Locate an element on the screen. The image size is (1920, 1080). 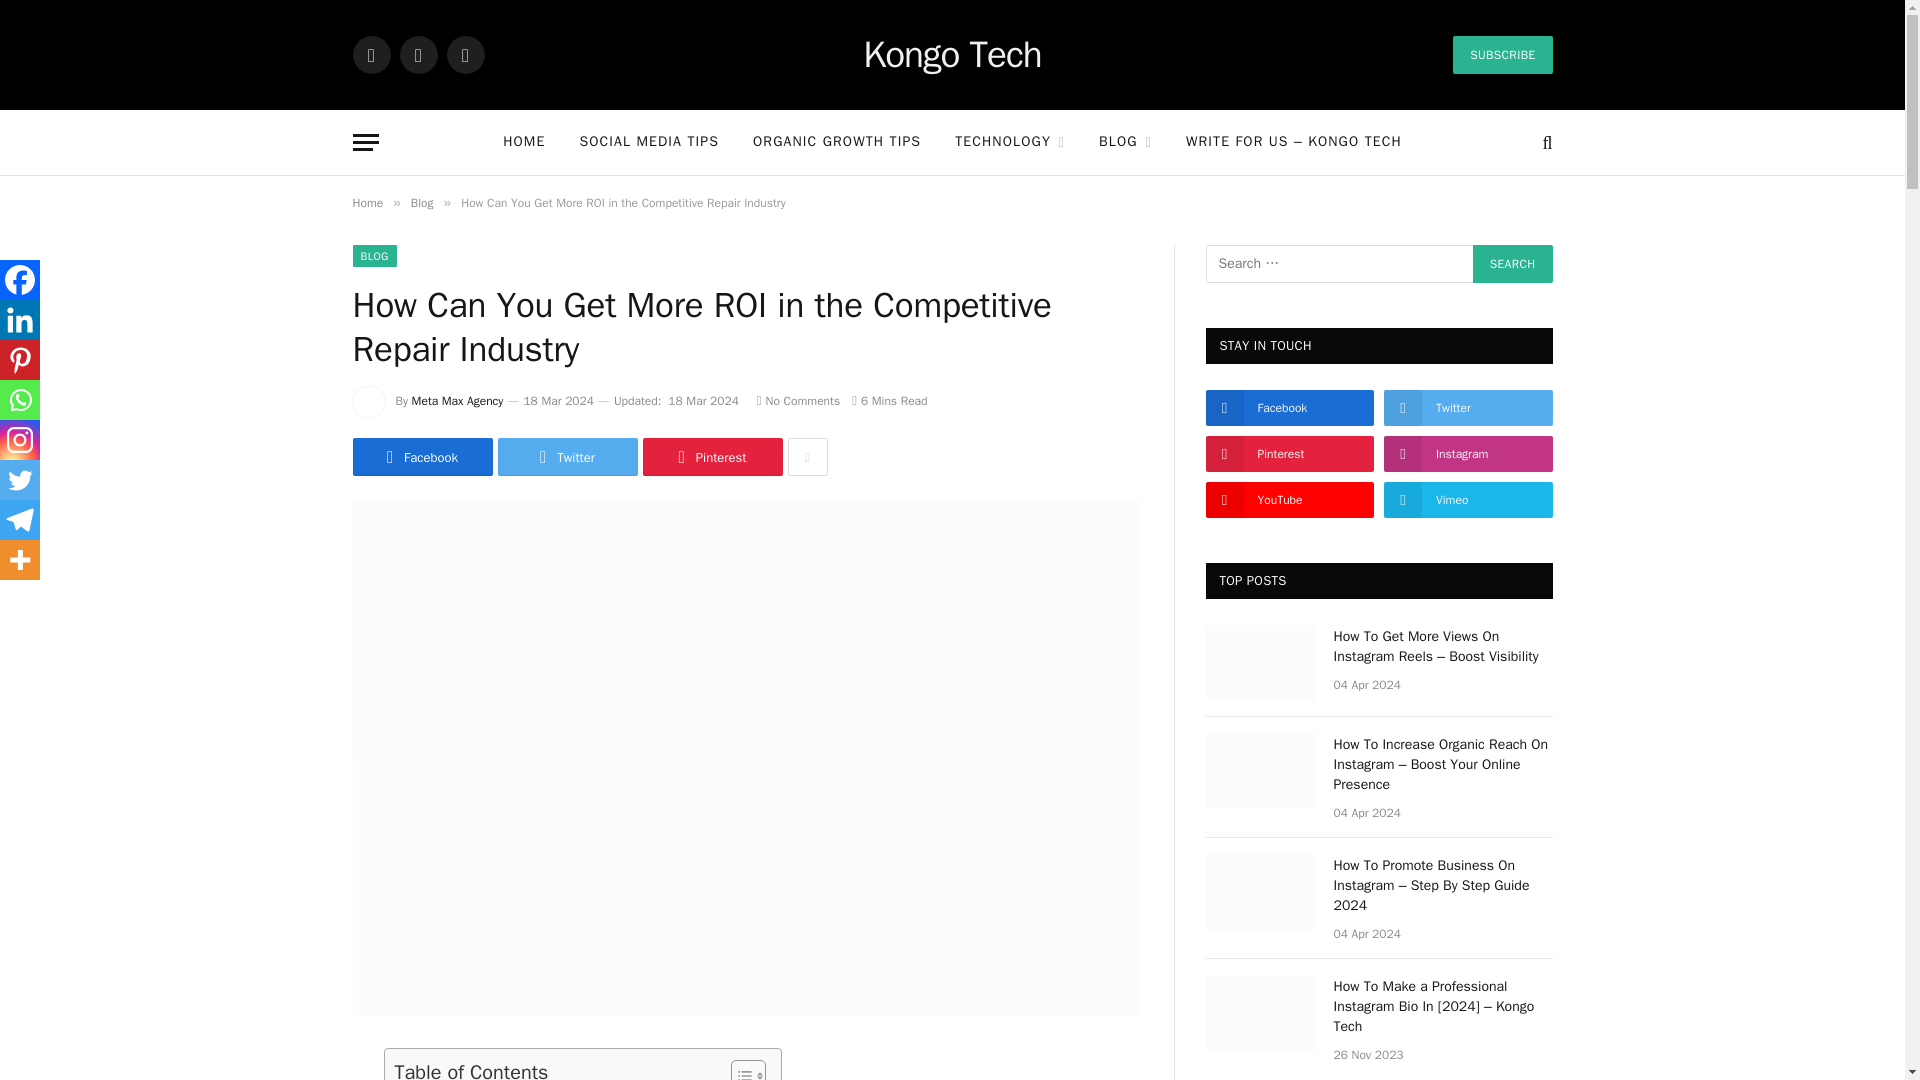
Share on Pinterest is located at coordinates (711, 457).